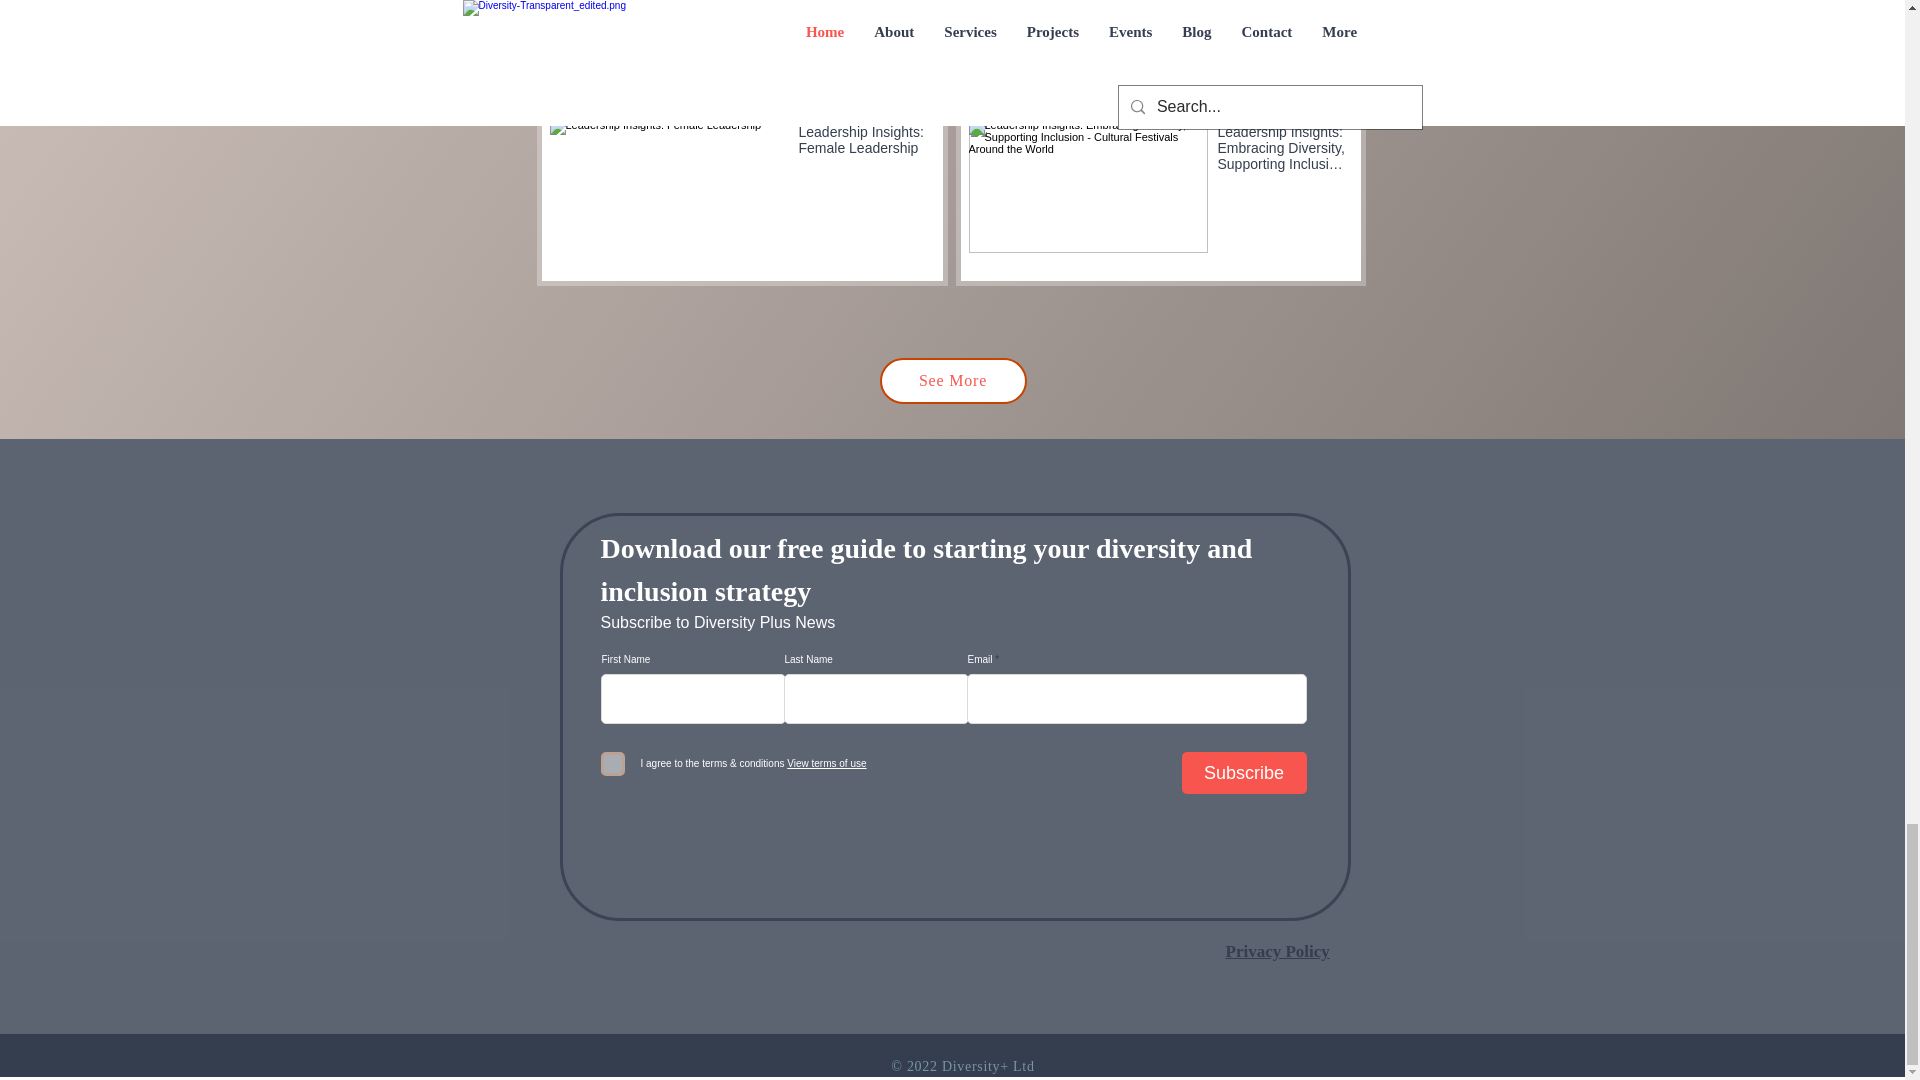 The width and height of the screenshot is (1920, 1080). What do you see at coordinates (953, 380) in the screenshot?
I see `See More` at bounding box center [953, 380].